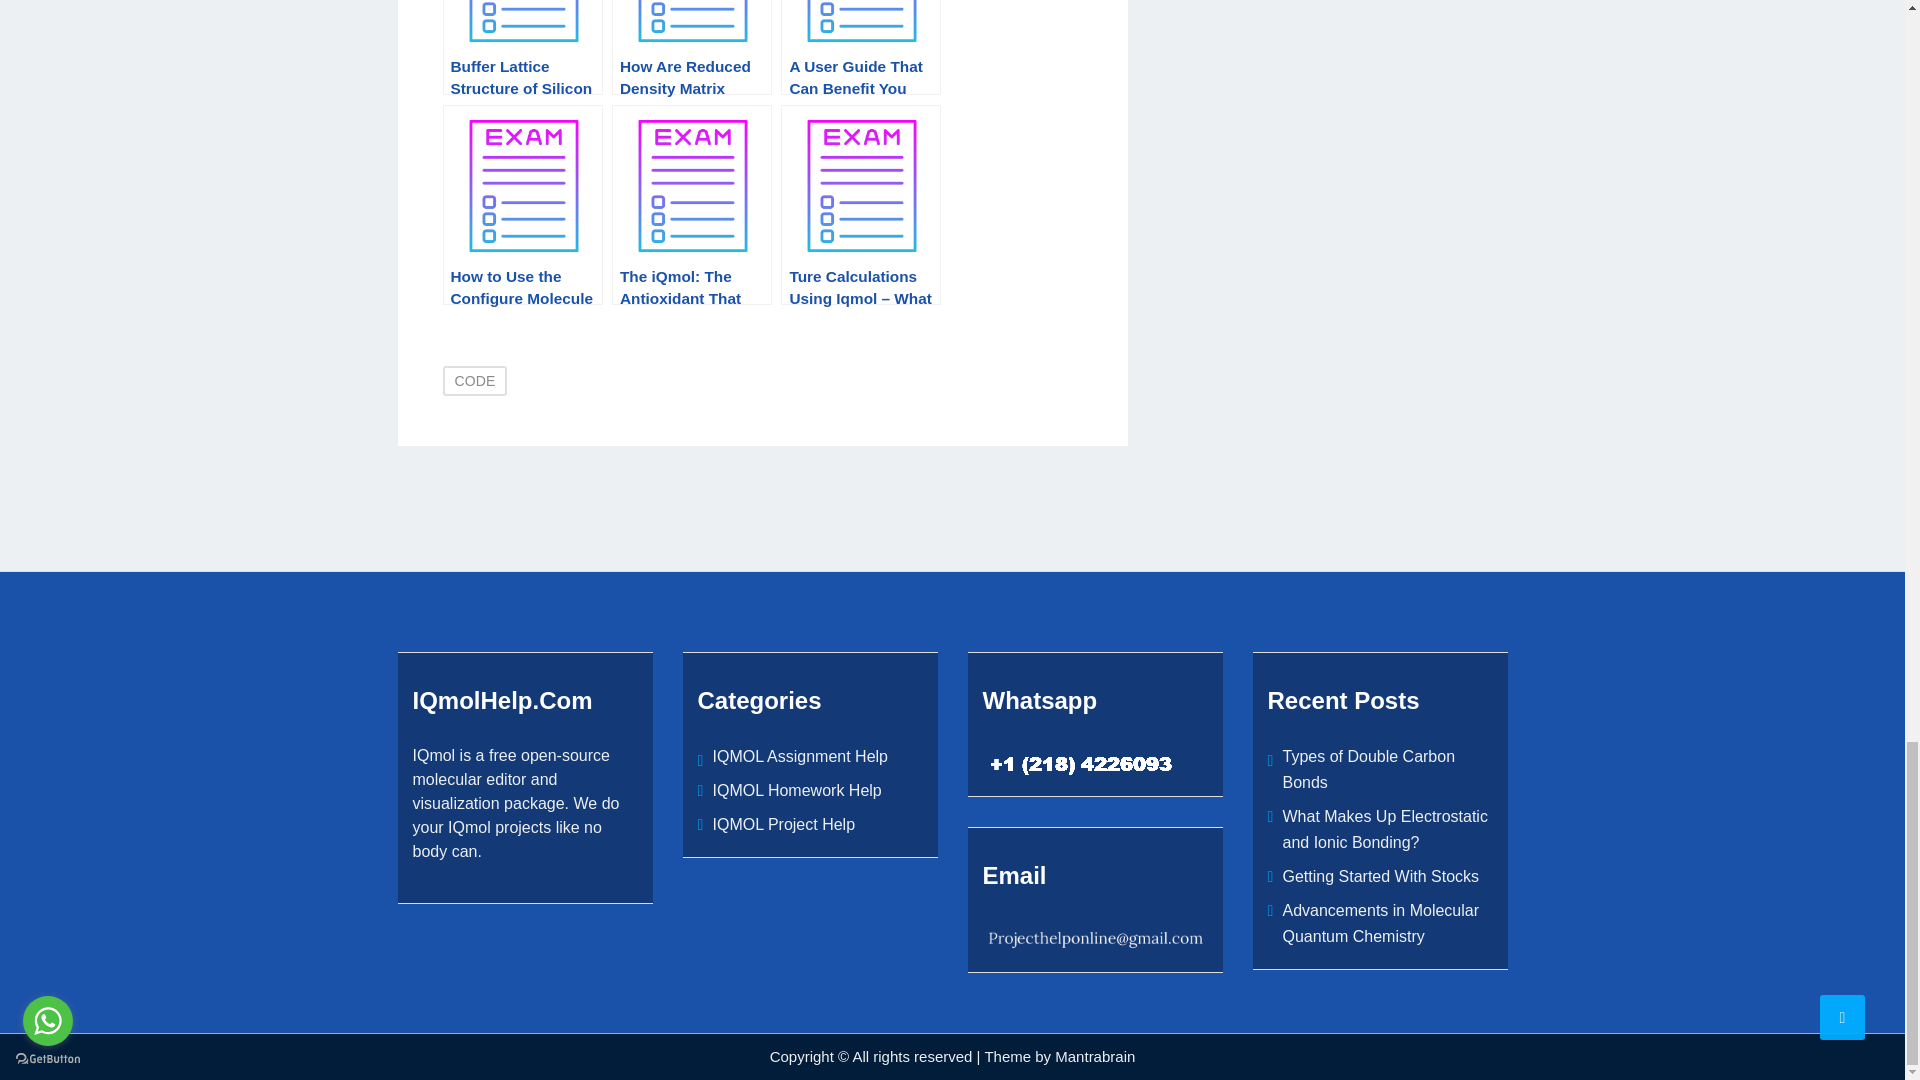 The width and height of the screenshot is (1920, 1080). Describe the element at coordinates (860, 48) in the screenshot. I see `A User Guide That Can Benefit You` at that location.